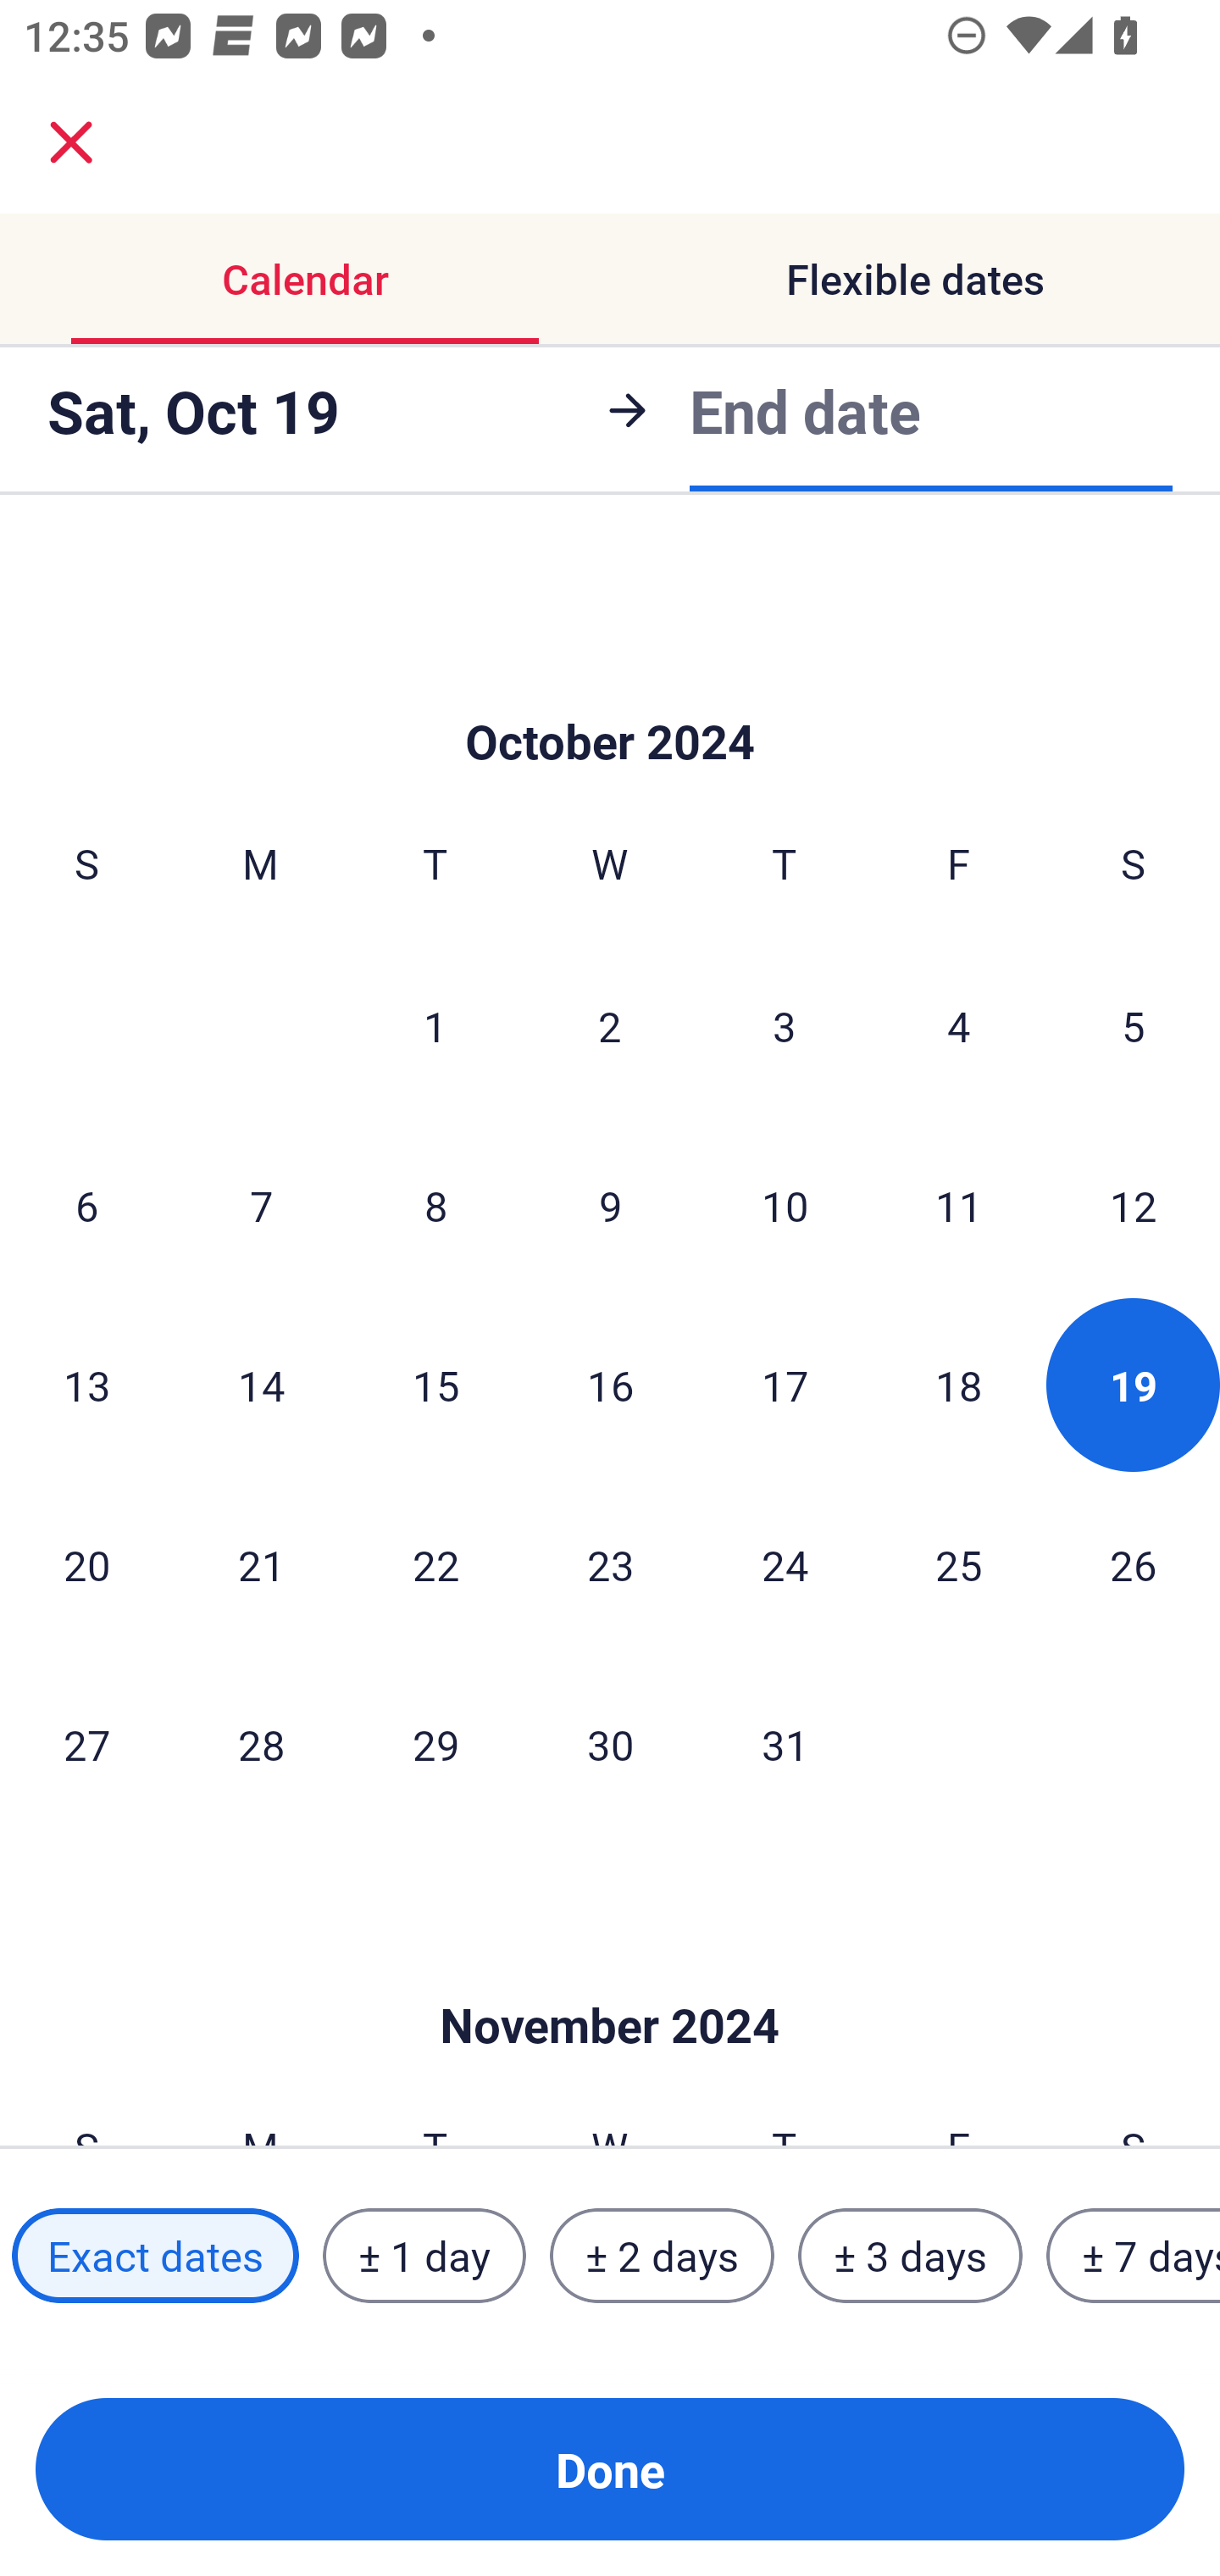 Image resolution: width=1220 pixels, height=2576 pixels. Describe the element at coordinates (86, 1205) in the screenshot. I see `6 Sunday, October 6, 2024` at that location.